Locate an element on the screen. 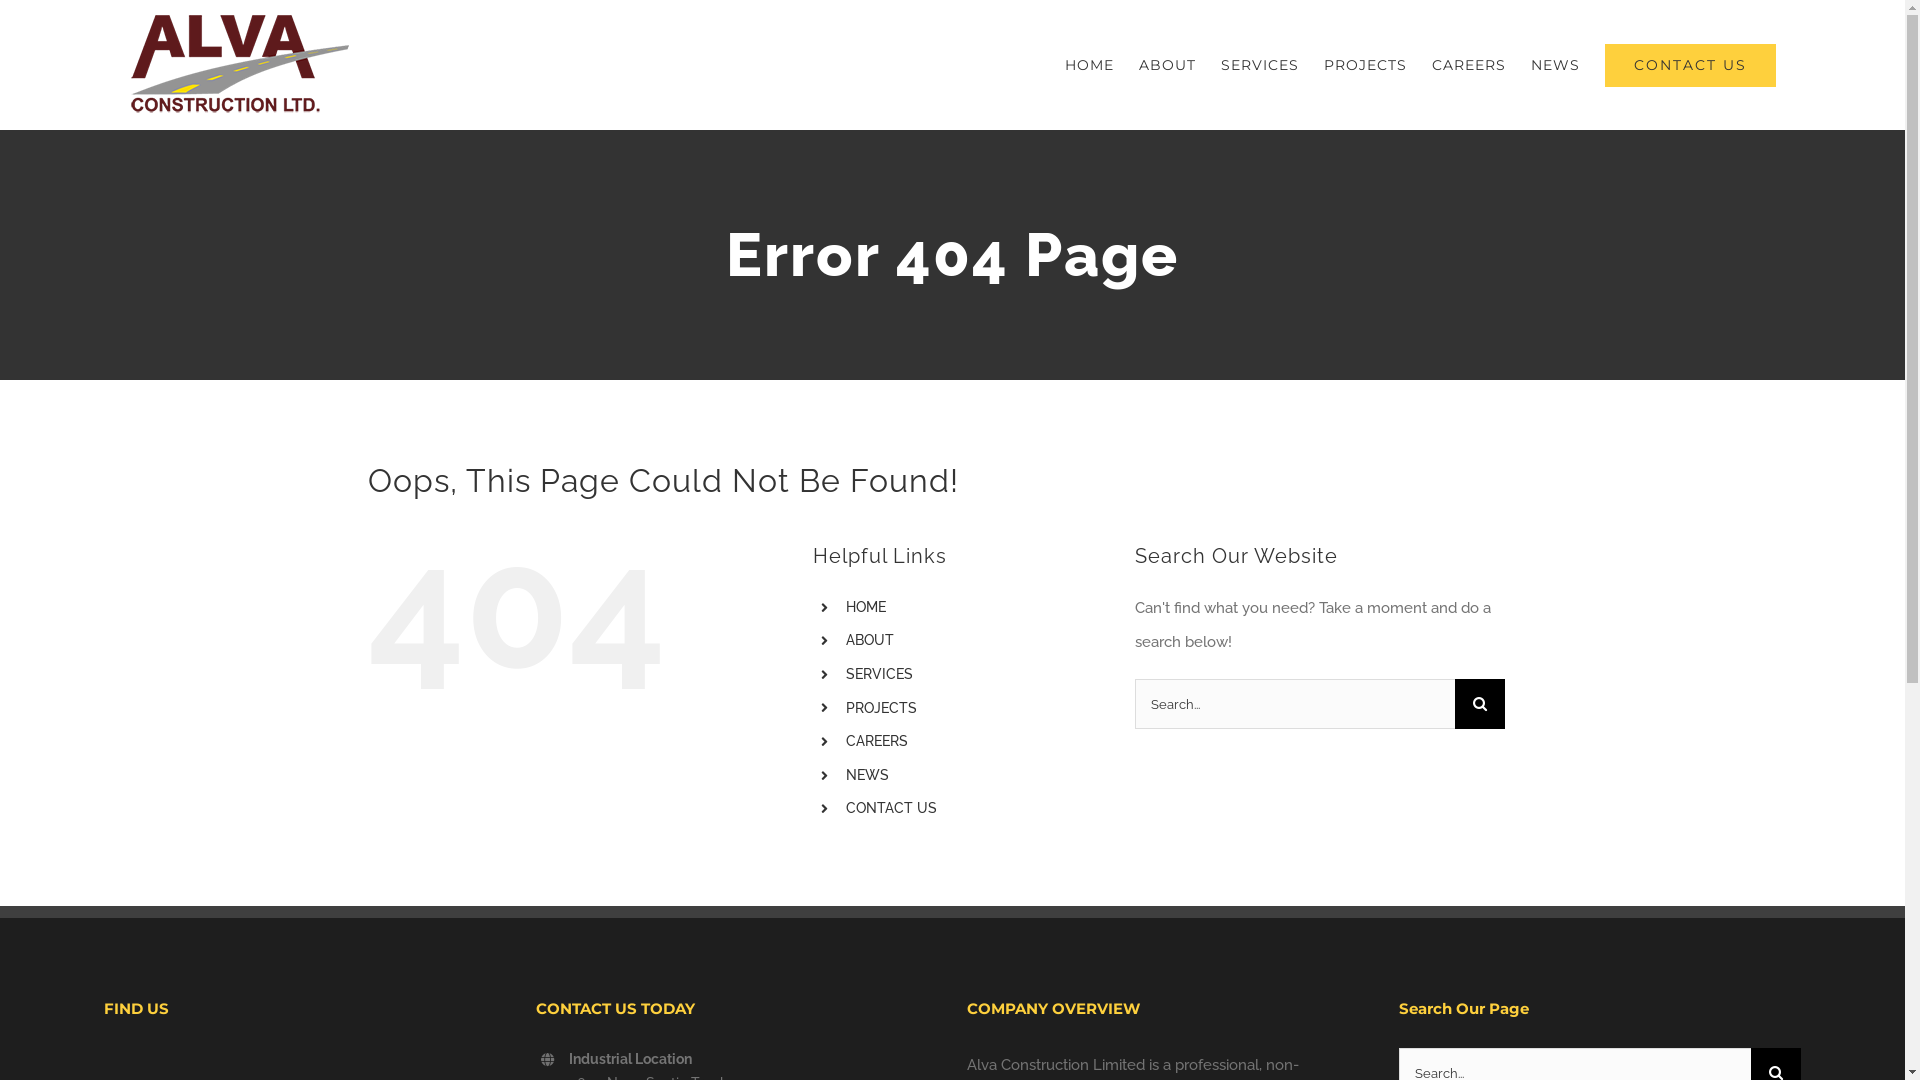 The image size is (1920, 1080). PROJECTS is located at coordinates (1366, 65).